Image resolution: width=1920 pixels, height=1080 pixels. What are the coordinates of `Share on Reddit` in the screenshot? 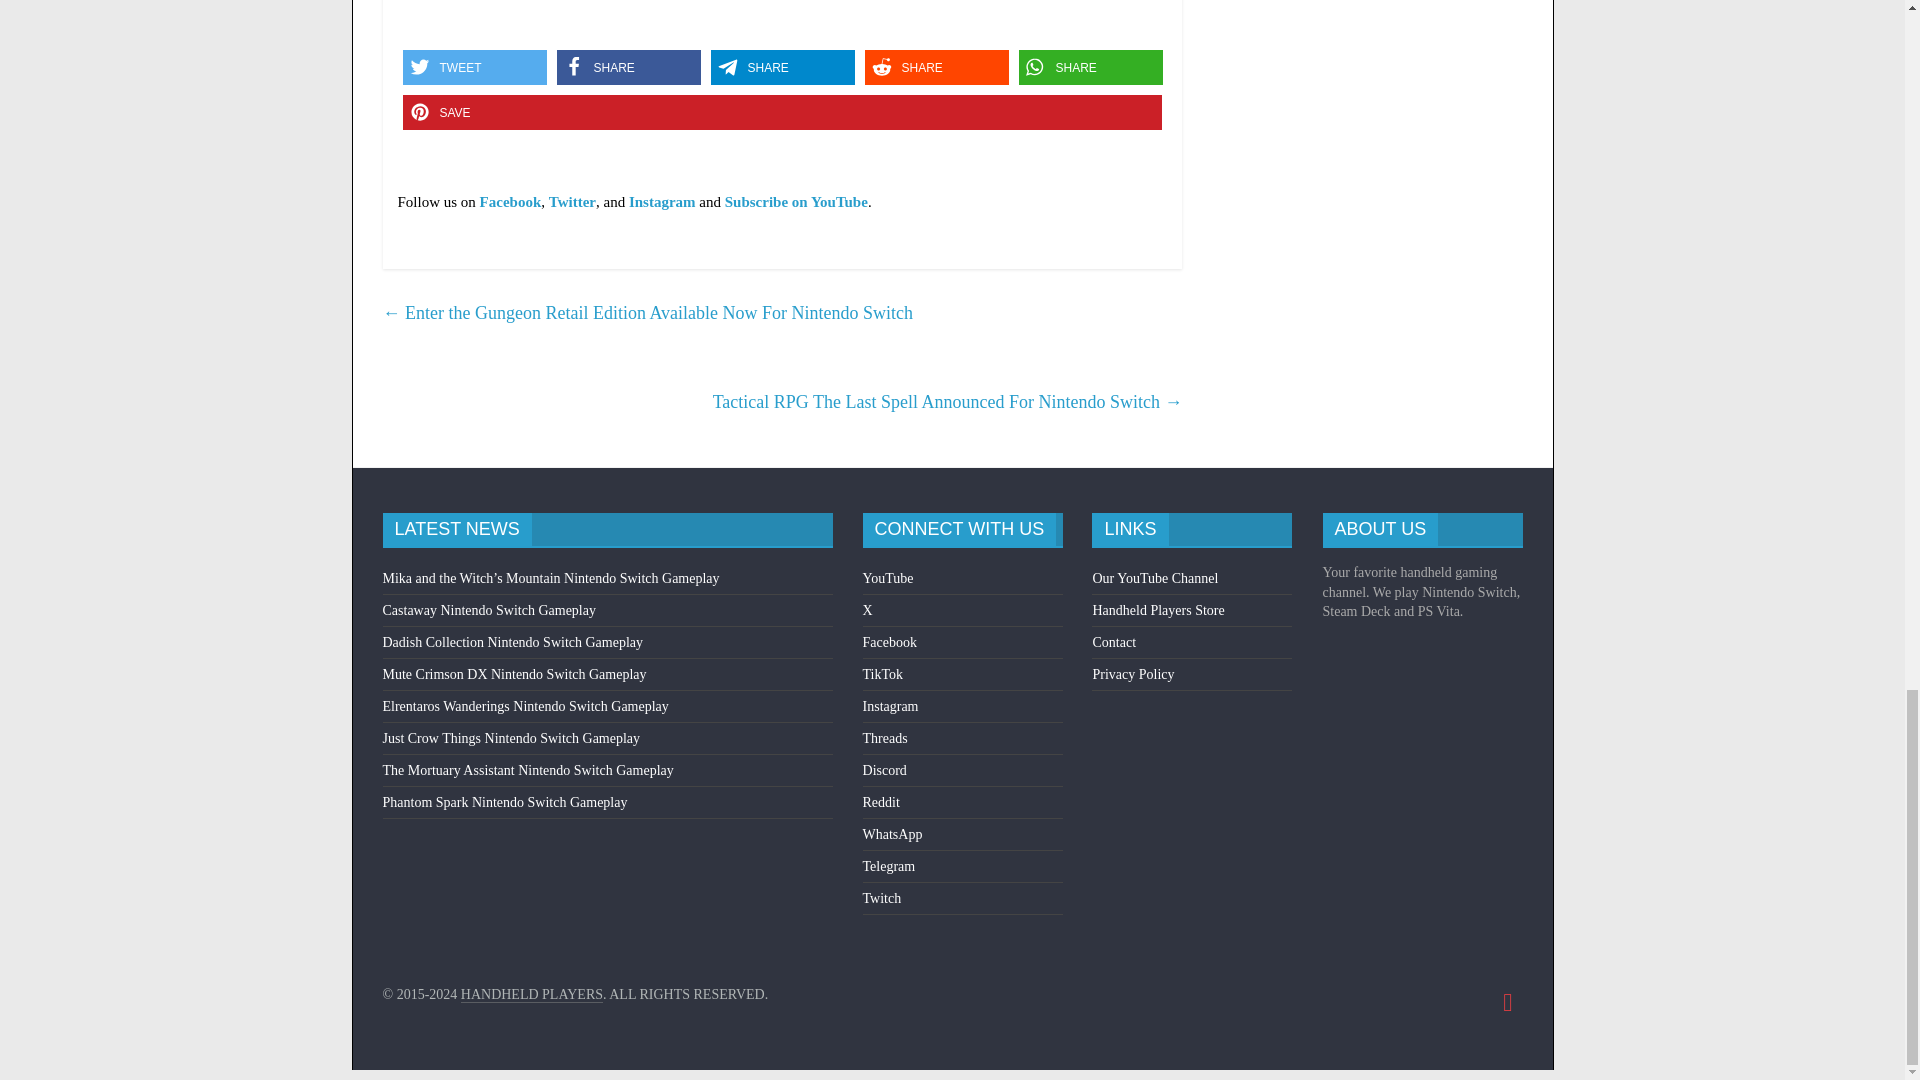 It's located at (936, 67).